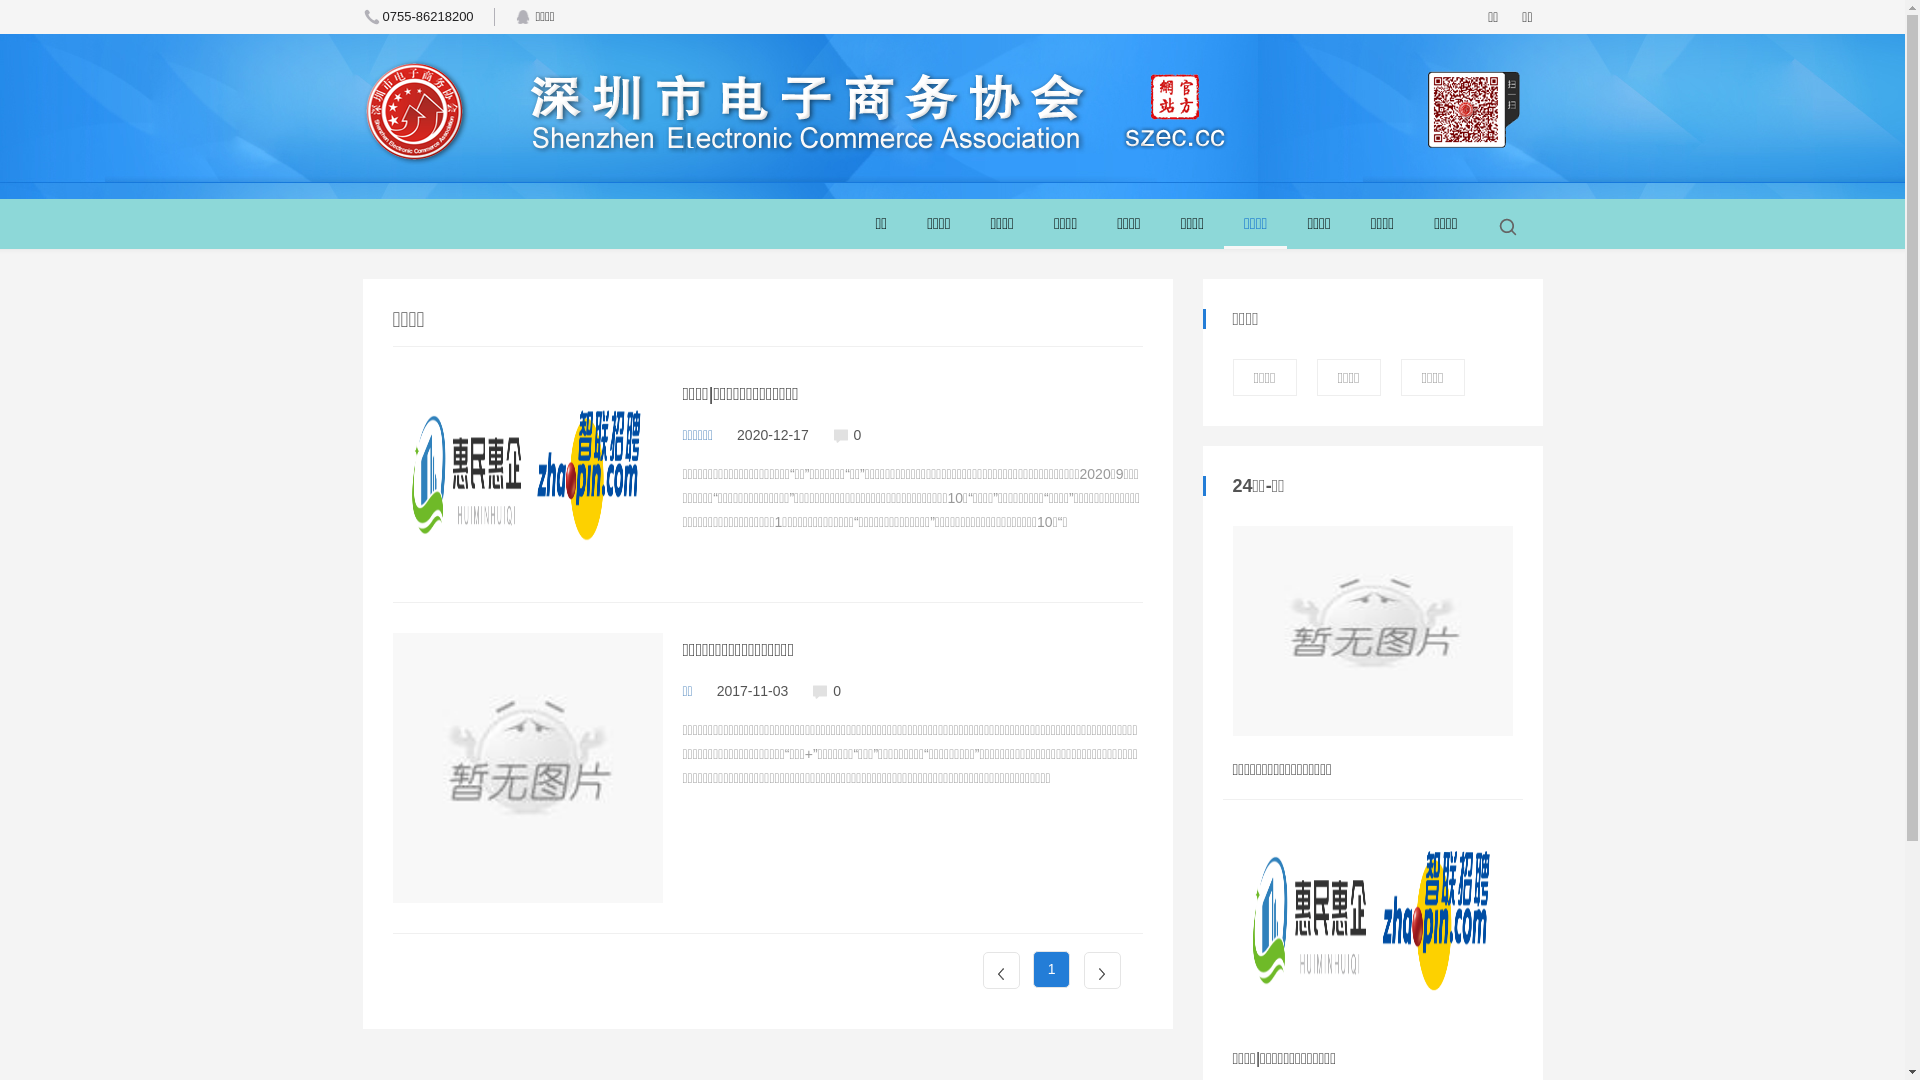 This screenshot has width=1920, height=1080. Describe the element at coordinates (418, 17) in the screenshot. I see `0755-86218200` at that location.